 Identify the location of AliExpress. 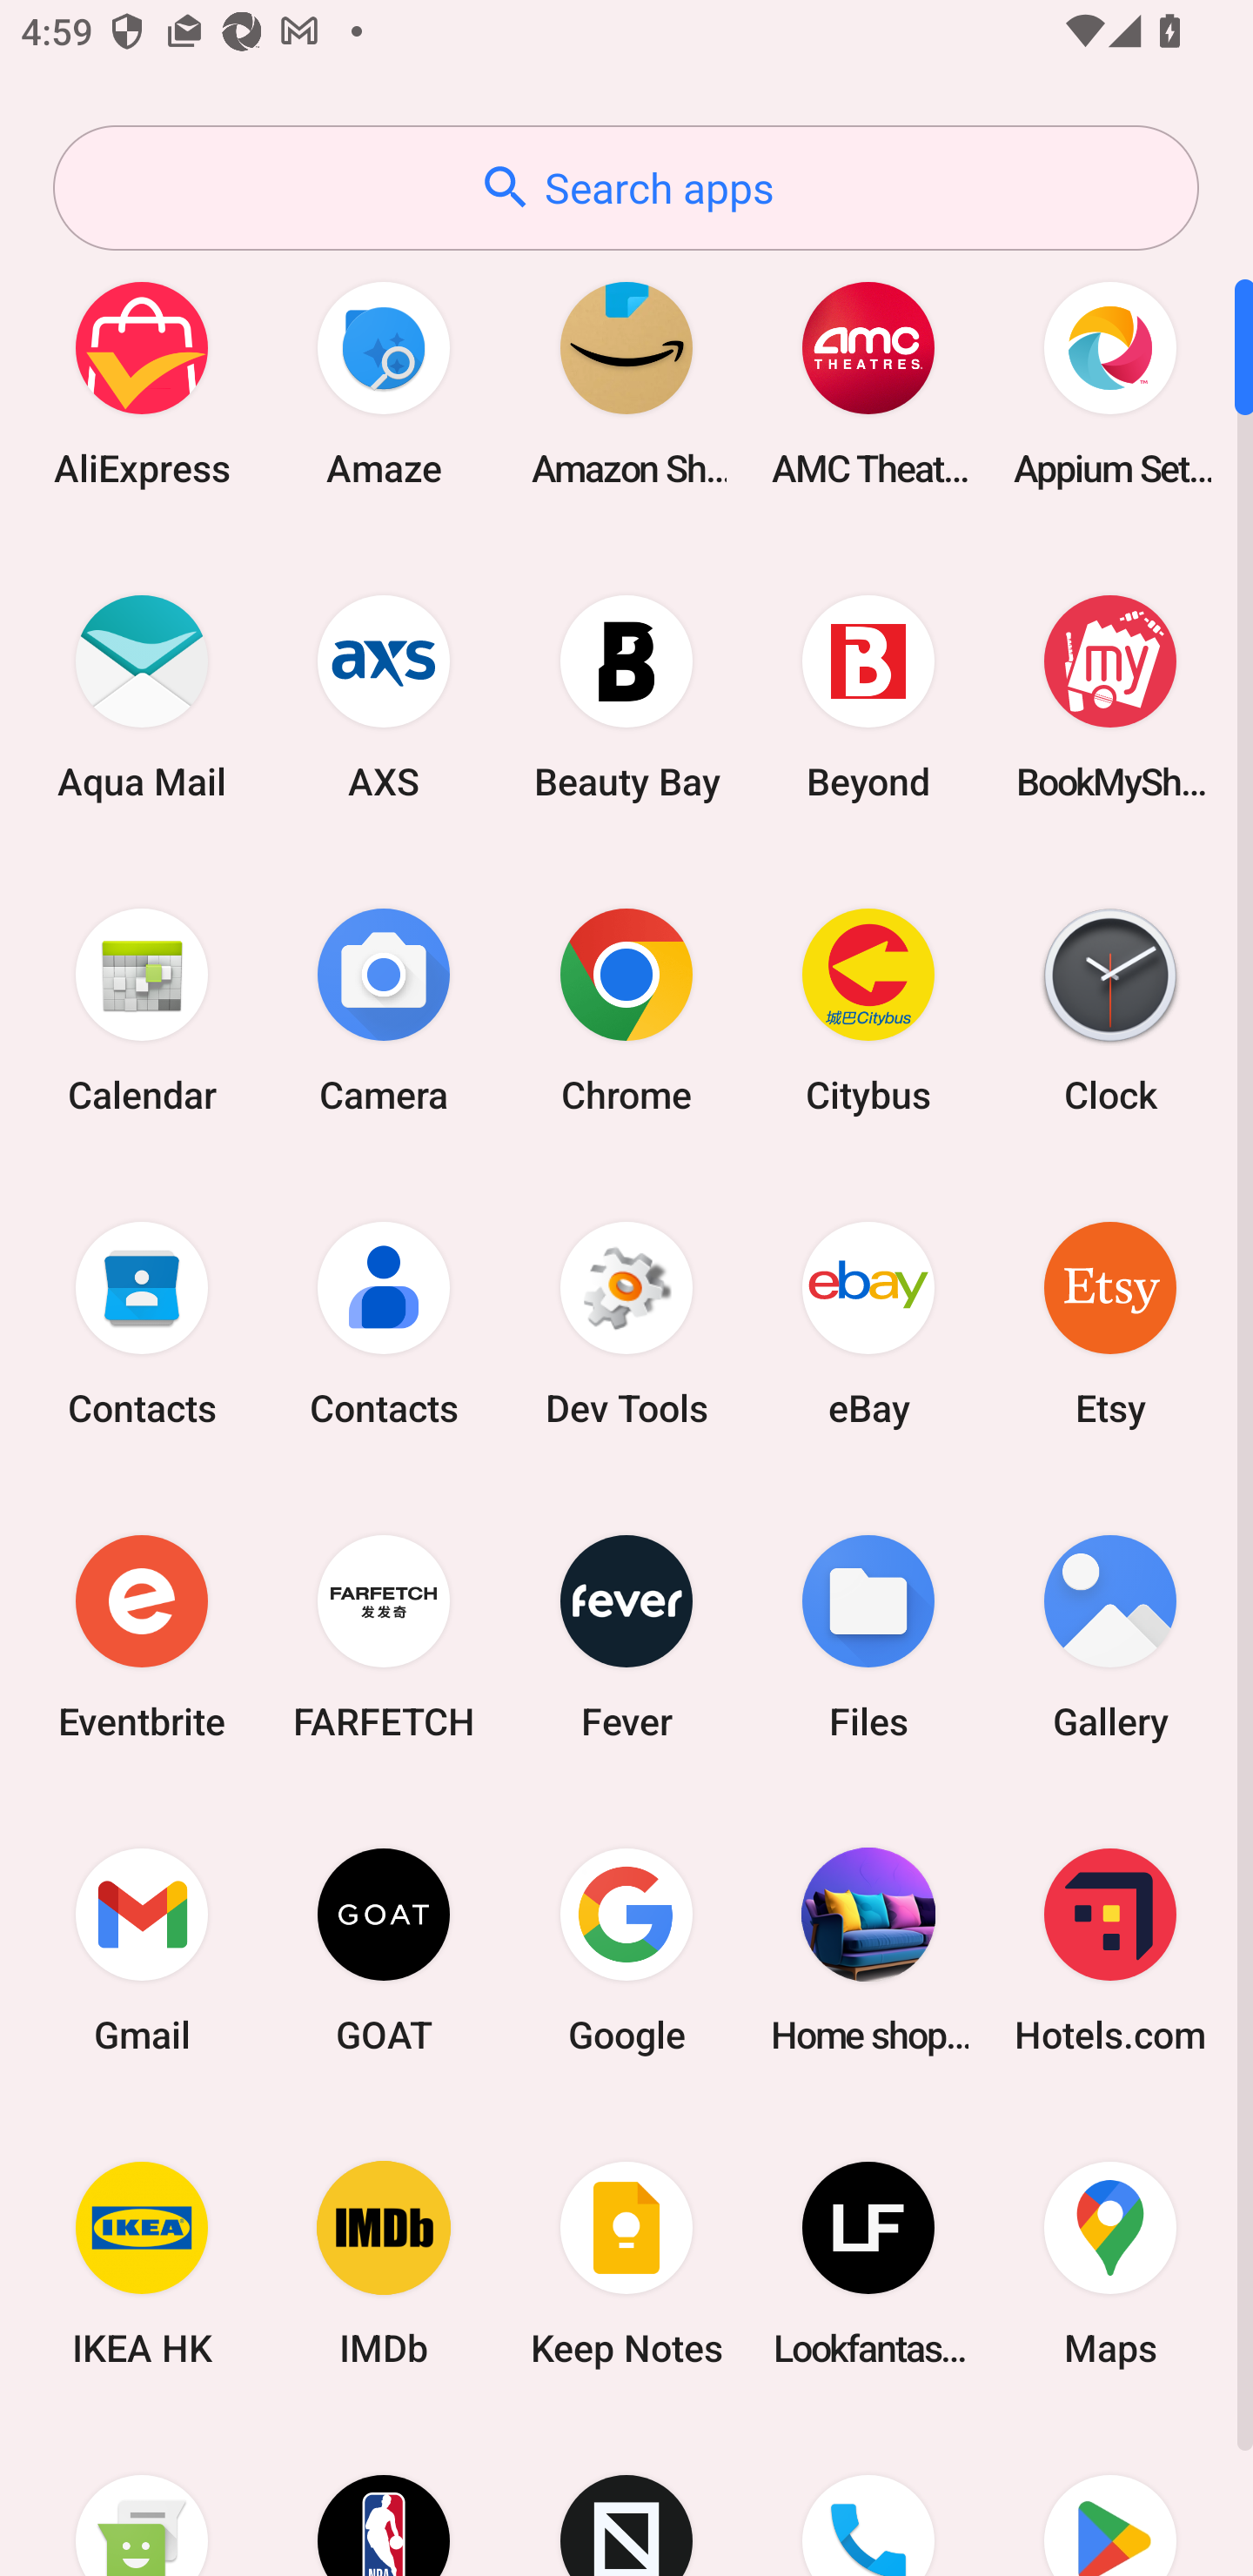
(142, 383).